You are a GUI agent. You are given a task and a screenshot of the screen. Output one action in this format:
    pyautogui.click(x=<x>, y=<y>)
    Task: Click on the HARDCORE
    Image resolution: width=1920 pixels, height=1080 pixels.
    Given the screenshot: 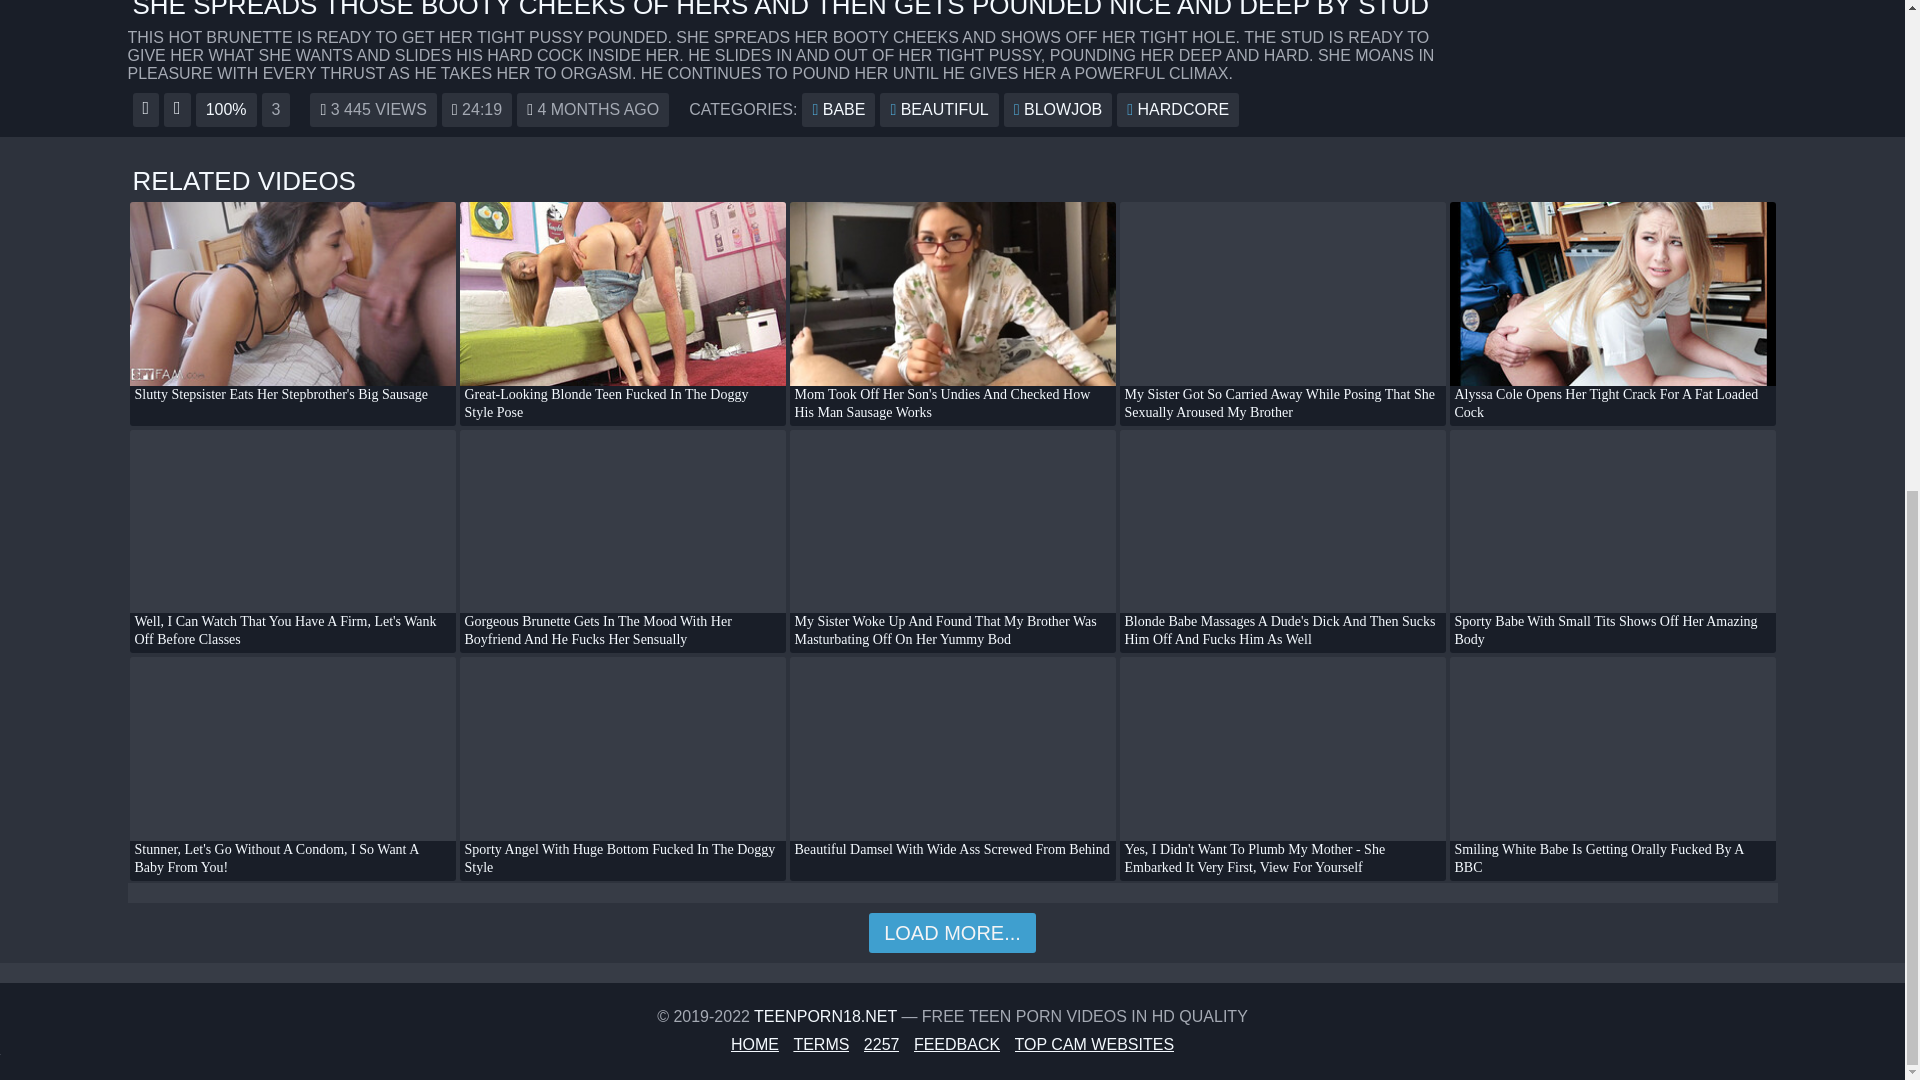 What is the action you would take?
    pyautogui.click(x=1178, y=110)
    